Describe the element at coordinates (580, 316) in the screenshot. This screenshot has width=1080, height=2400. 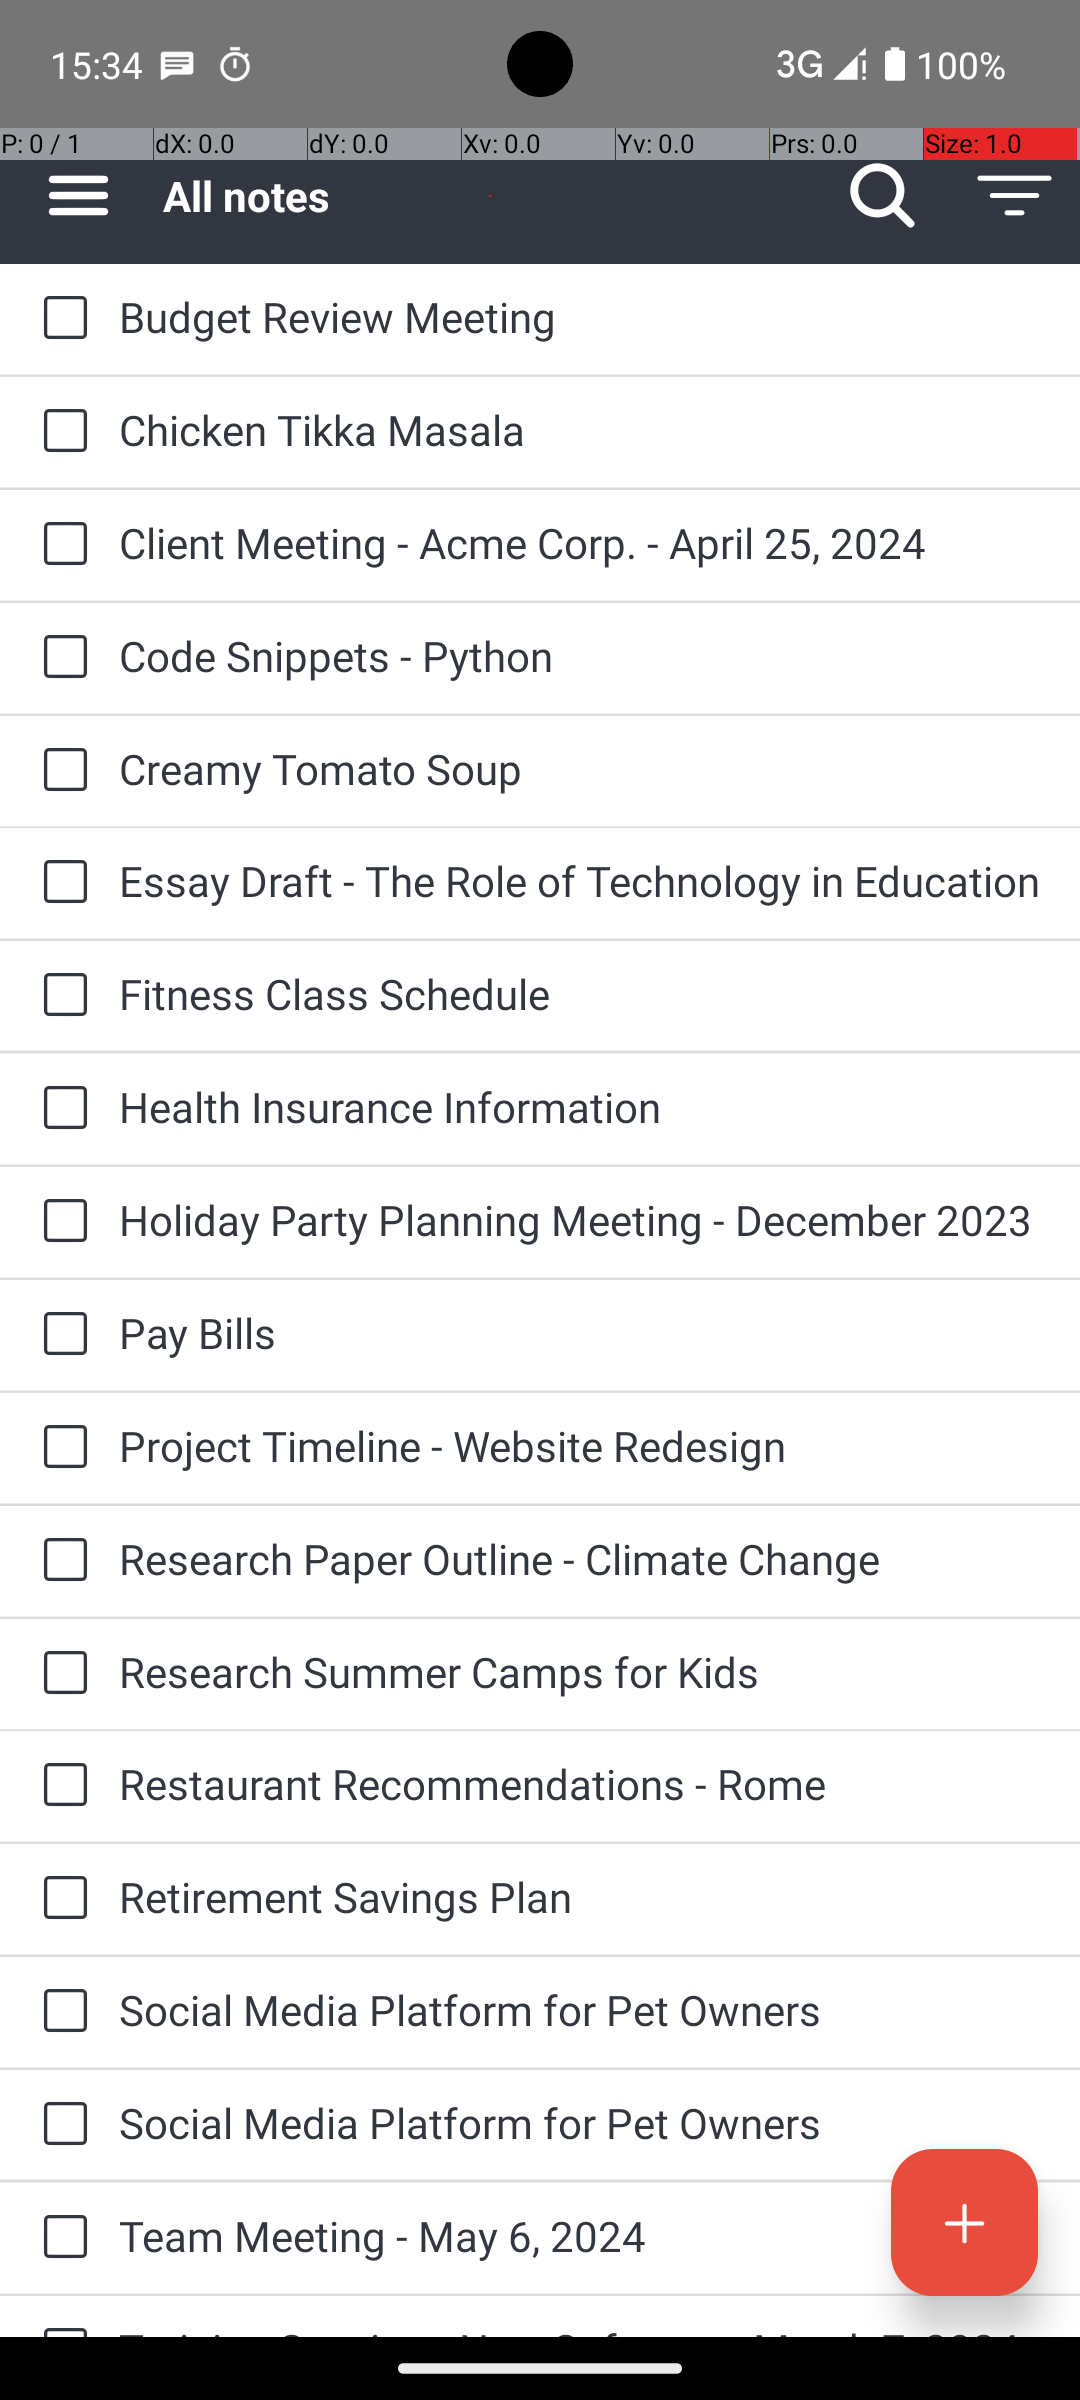
I see `Budget Review Meeting` at that location.